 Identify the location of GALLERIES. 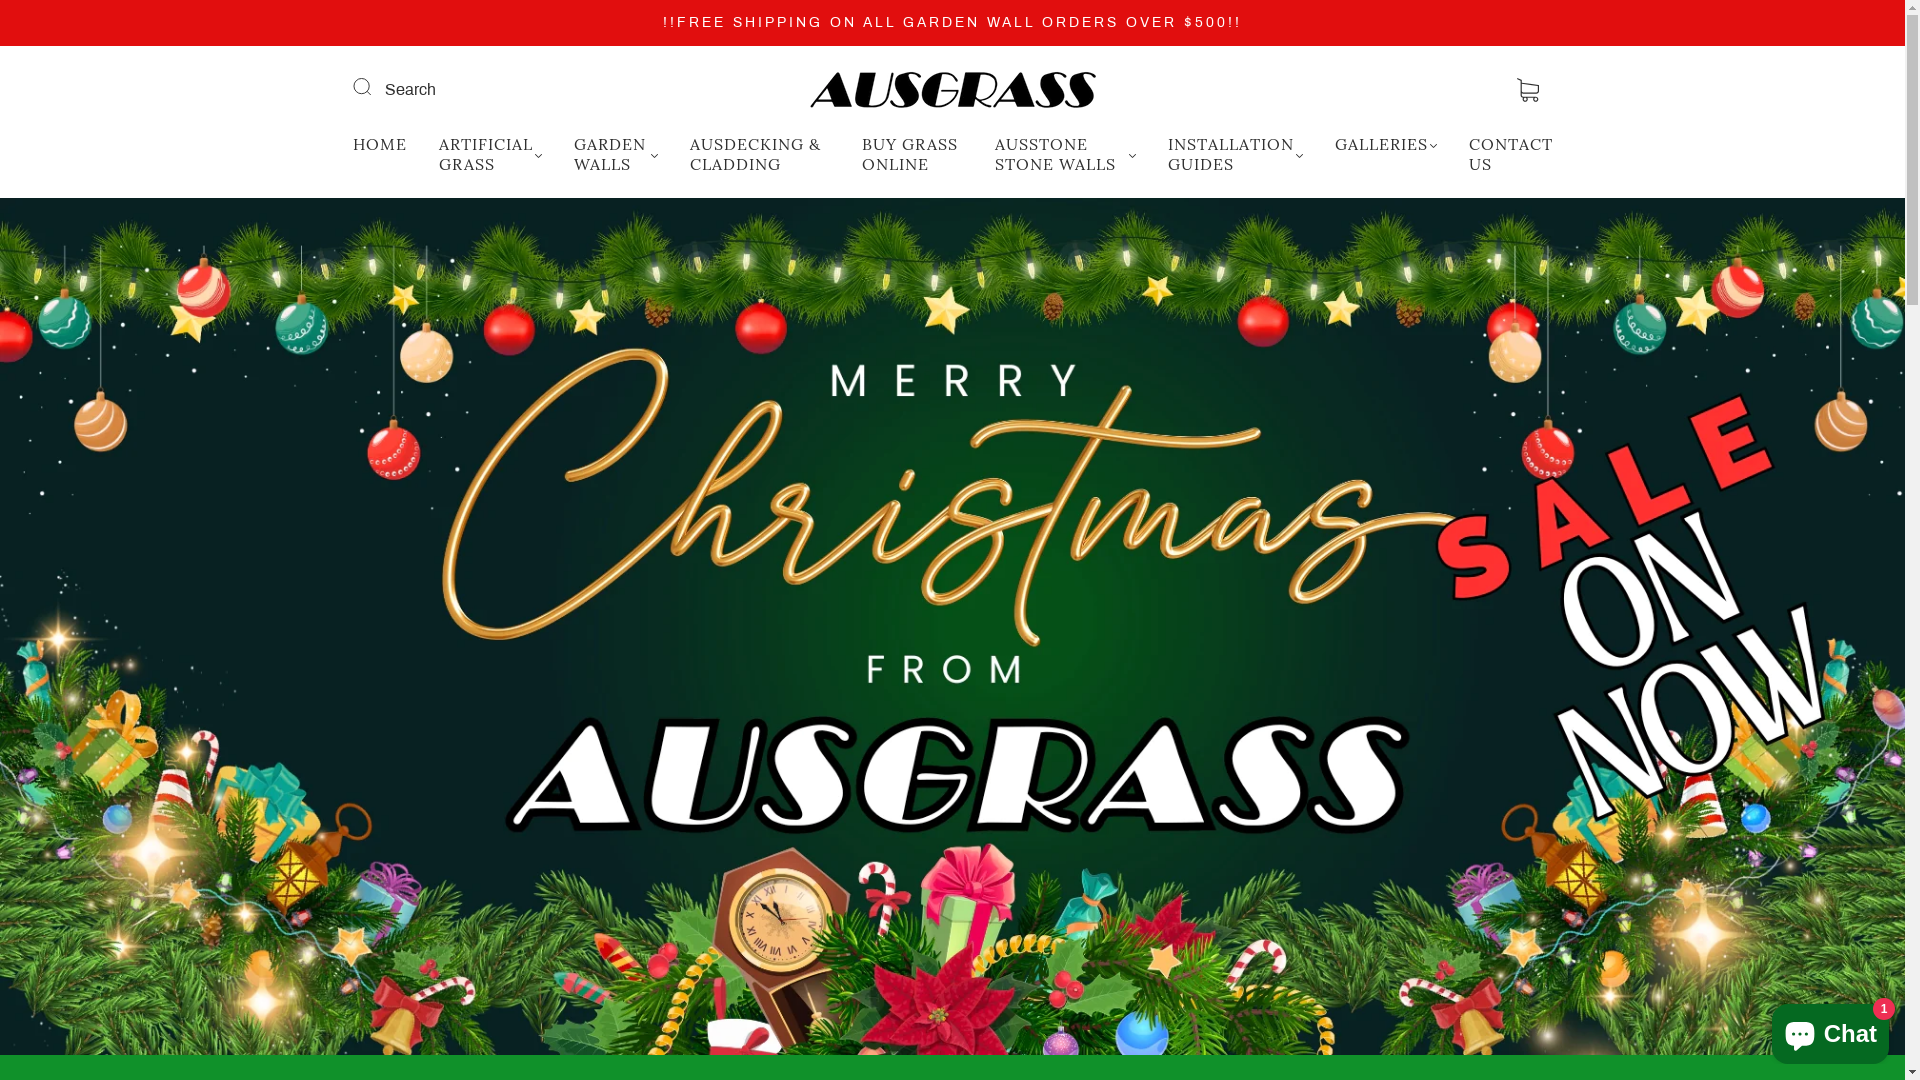
(1386, 144).